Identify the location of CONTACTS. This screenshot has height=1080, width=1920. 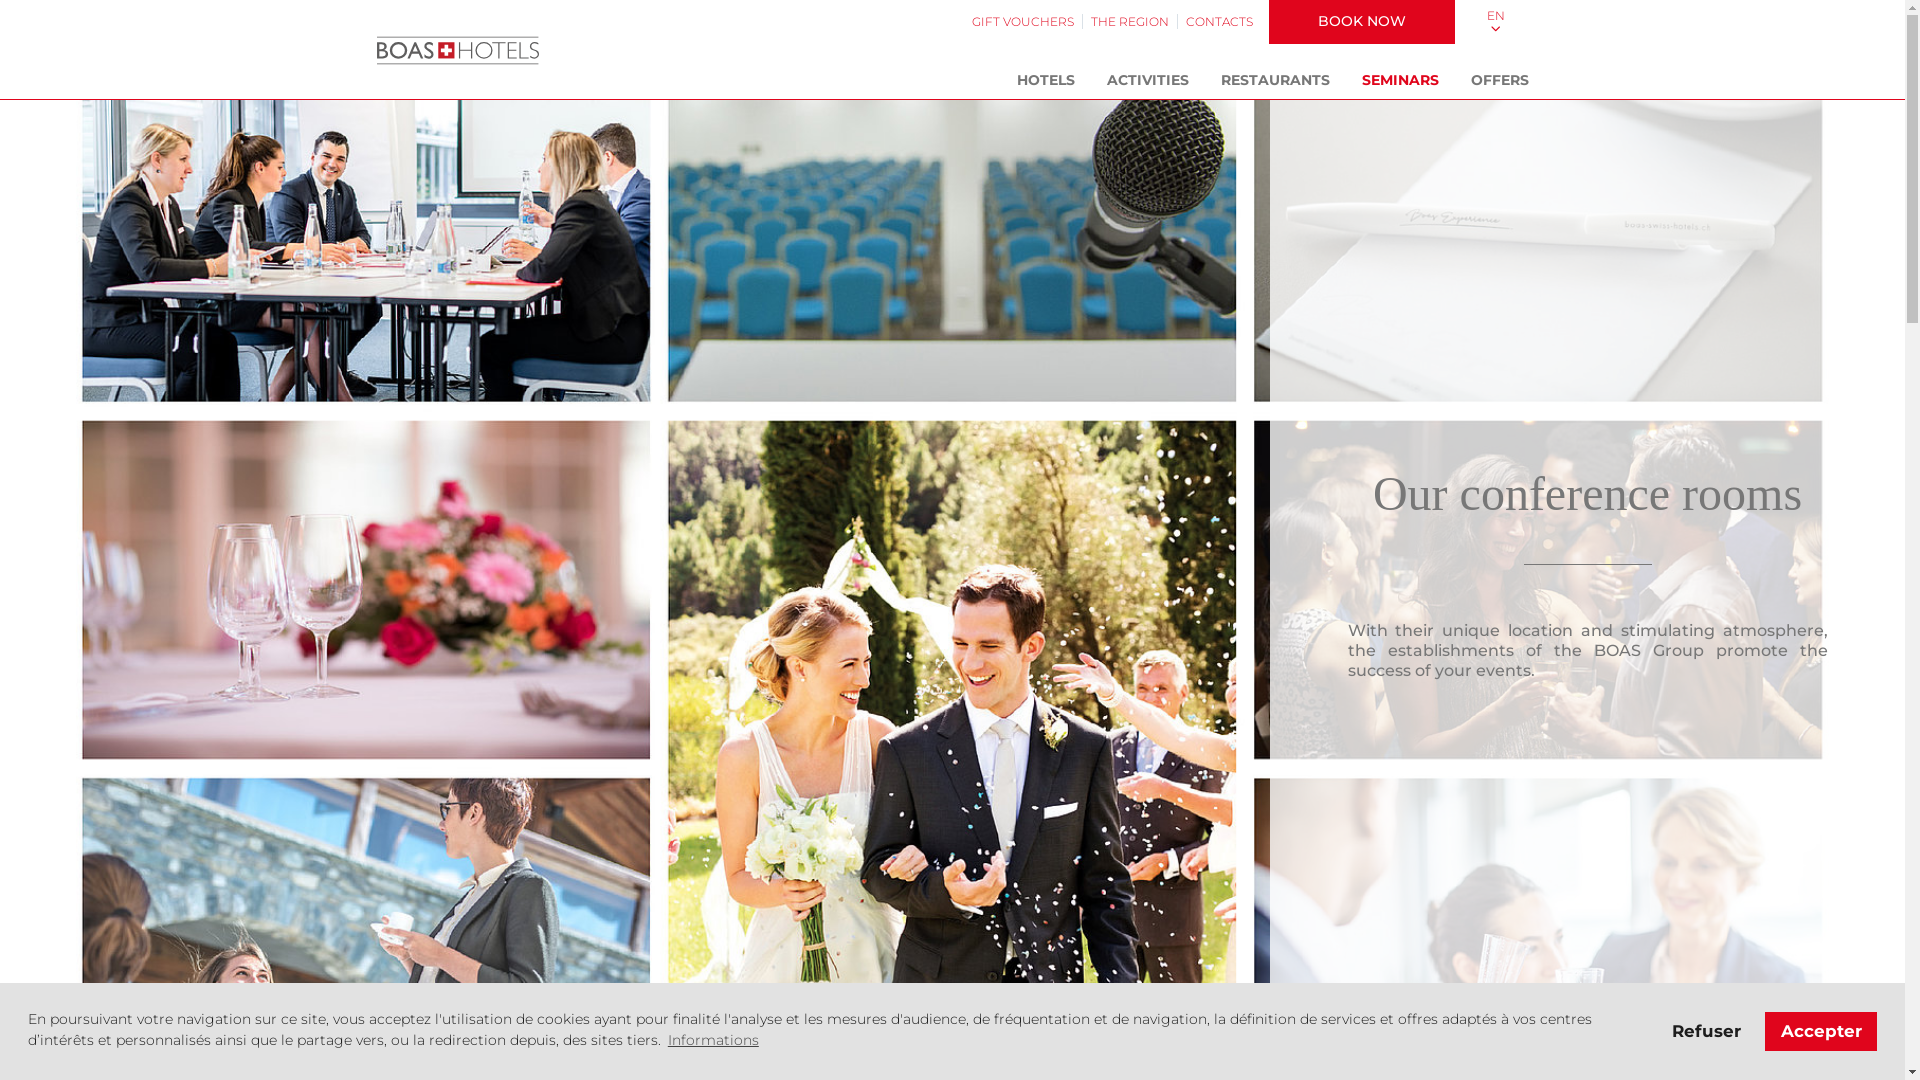
(1220, 22).